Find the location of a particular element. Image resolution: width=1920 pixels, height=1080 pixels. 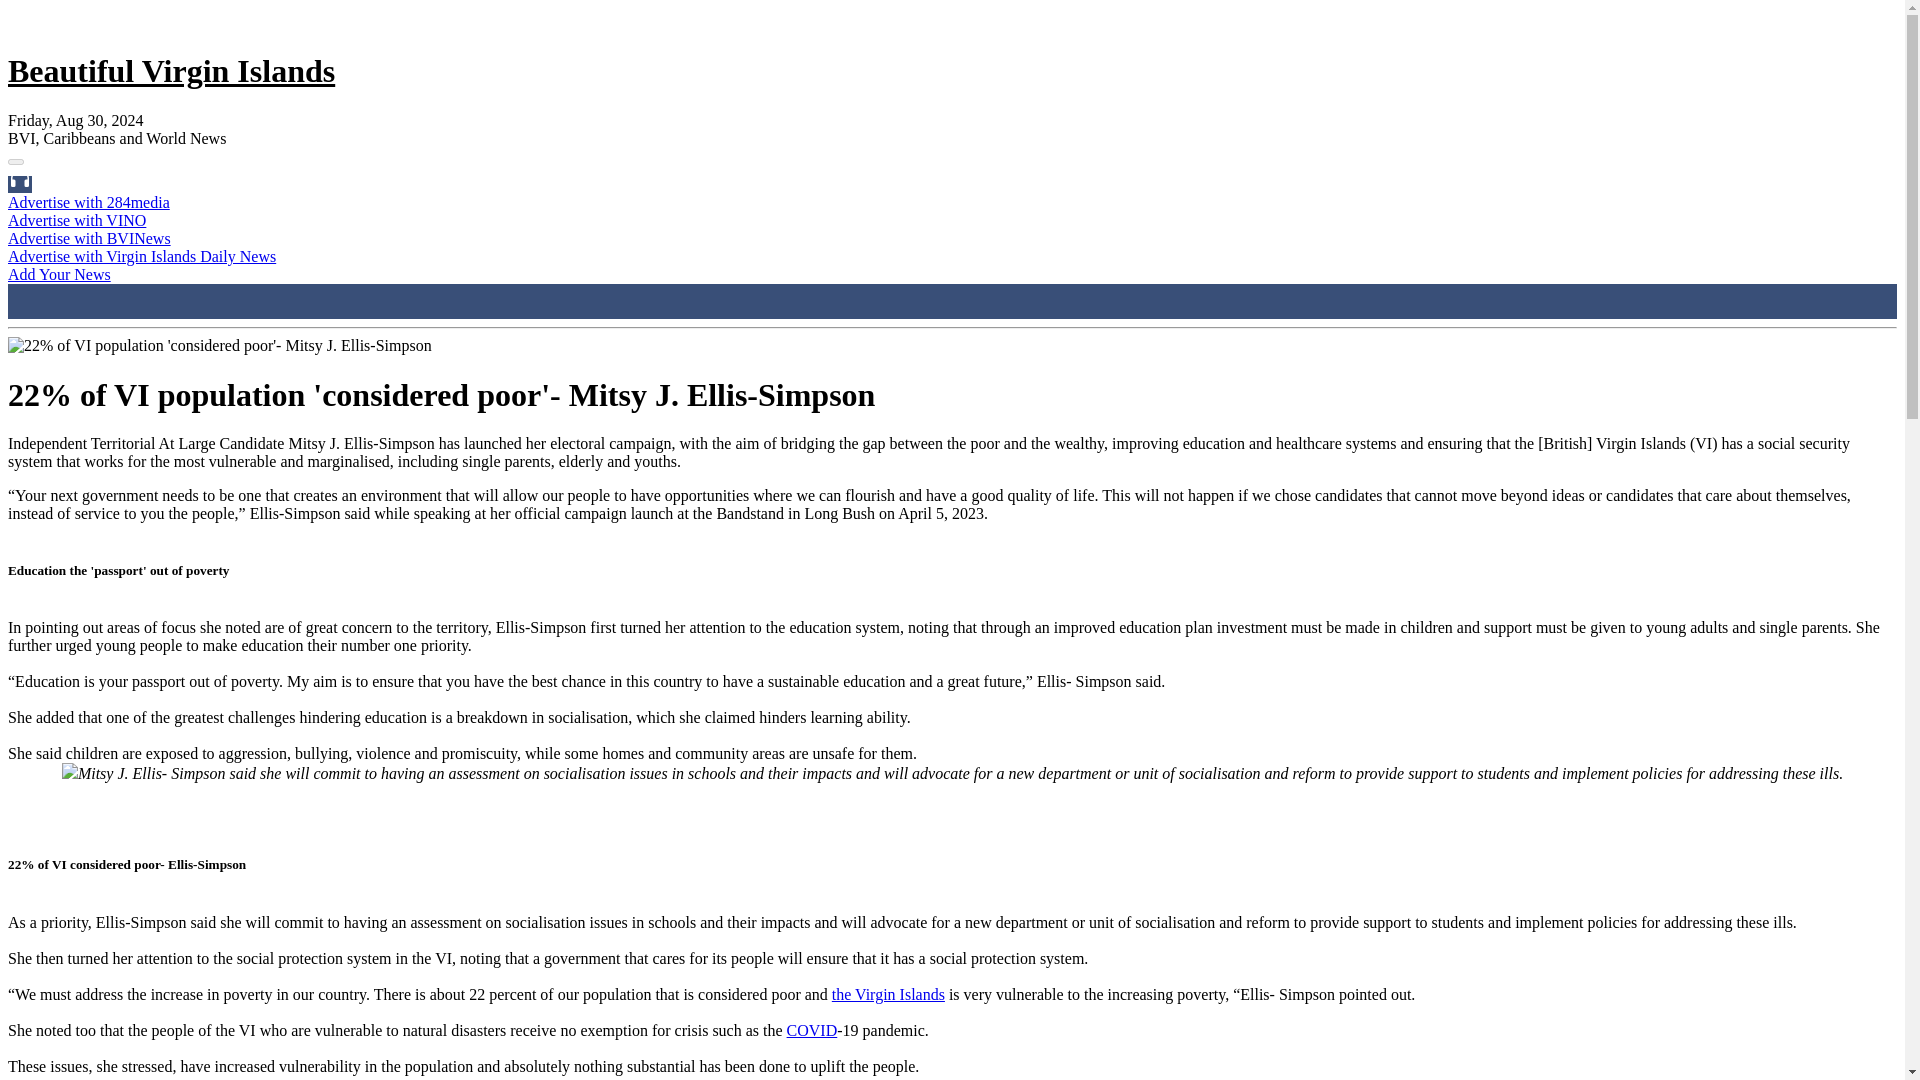

Advertise with BVINews is located at coordinates (88, 238).